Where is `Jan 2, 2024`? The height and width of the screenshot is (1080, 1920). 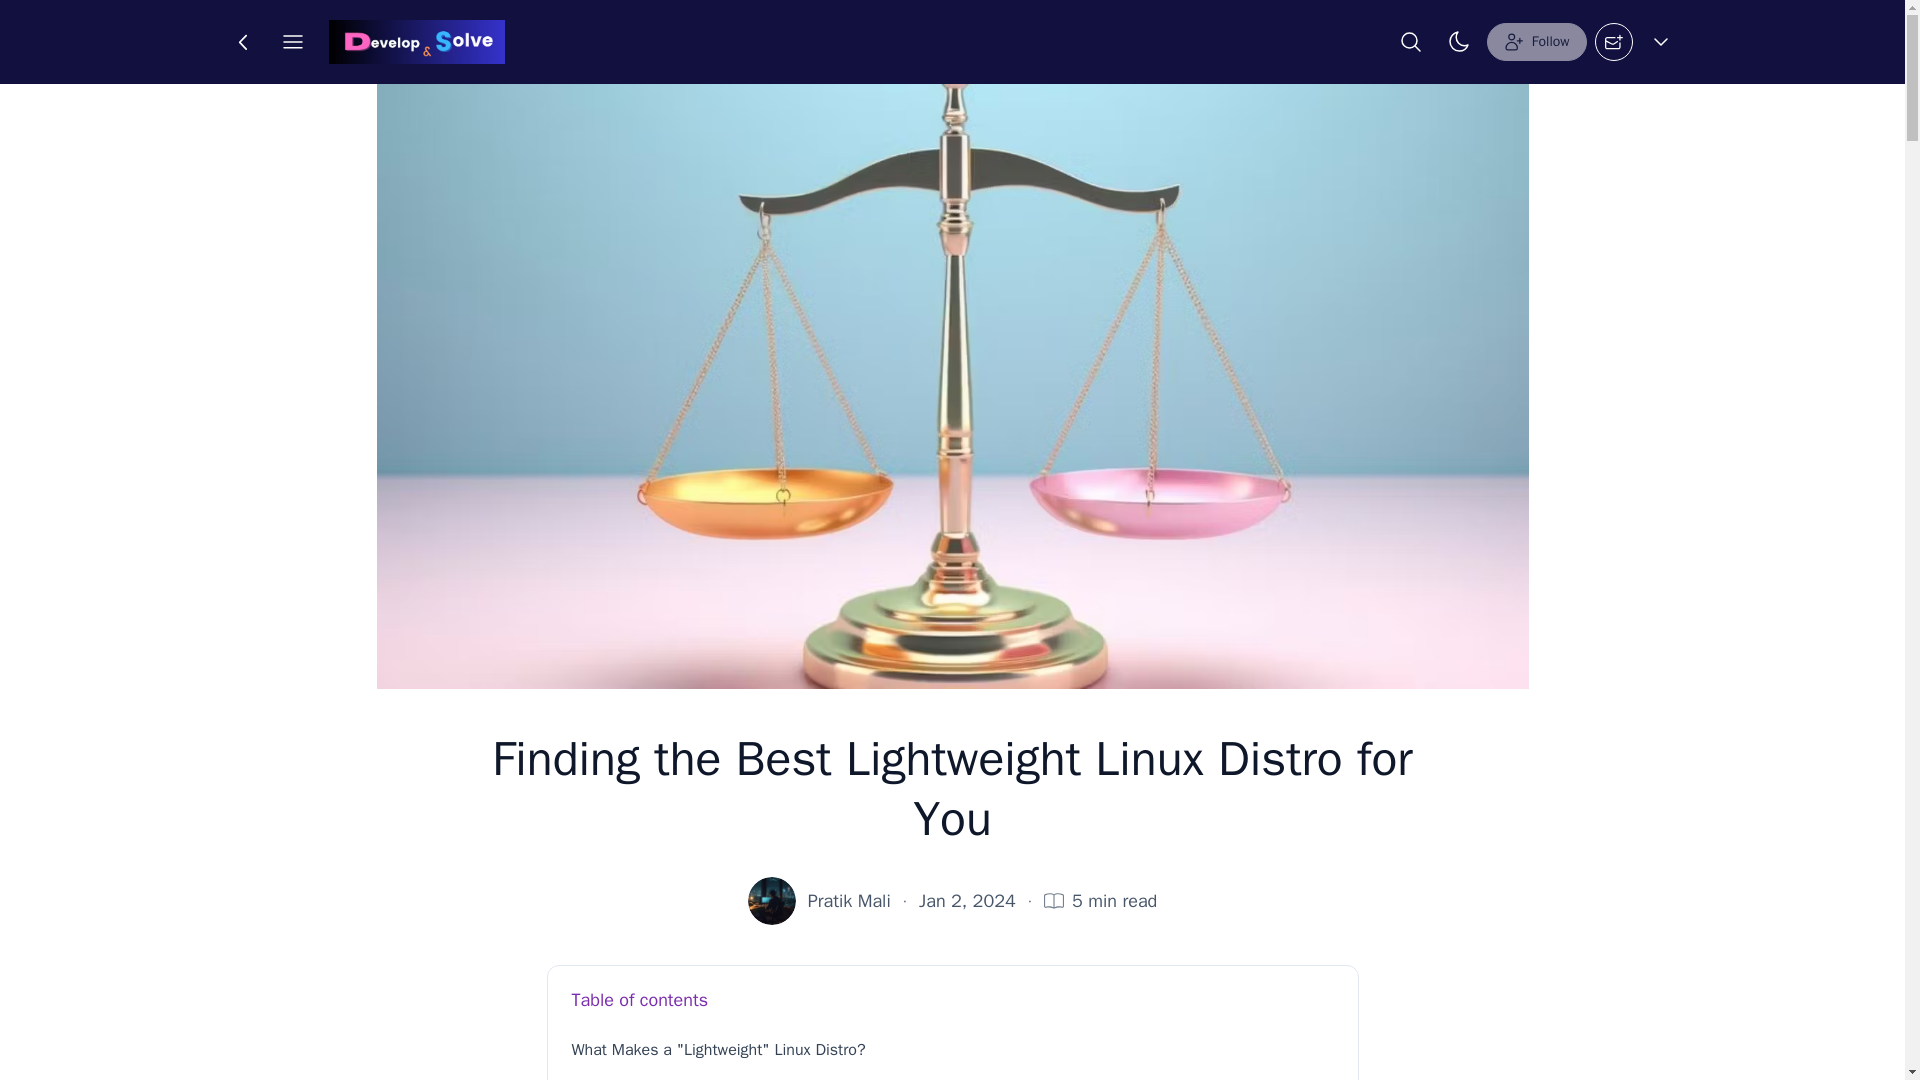 Jan 2, 2024 is located at coordinates (967, 900).